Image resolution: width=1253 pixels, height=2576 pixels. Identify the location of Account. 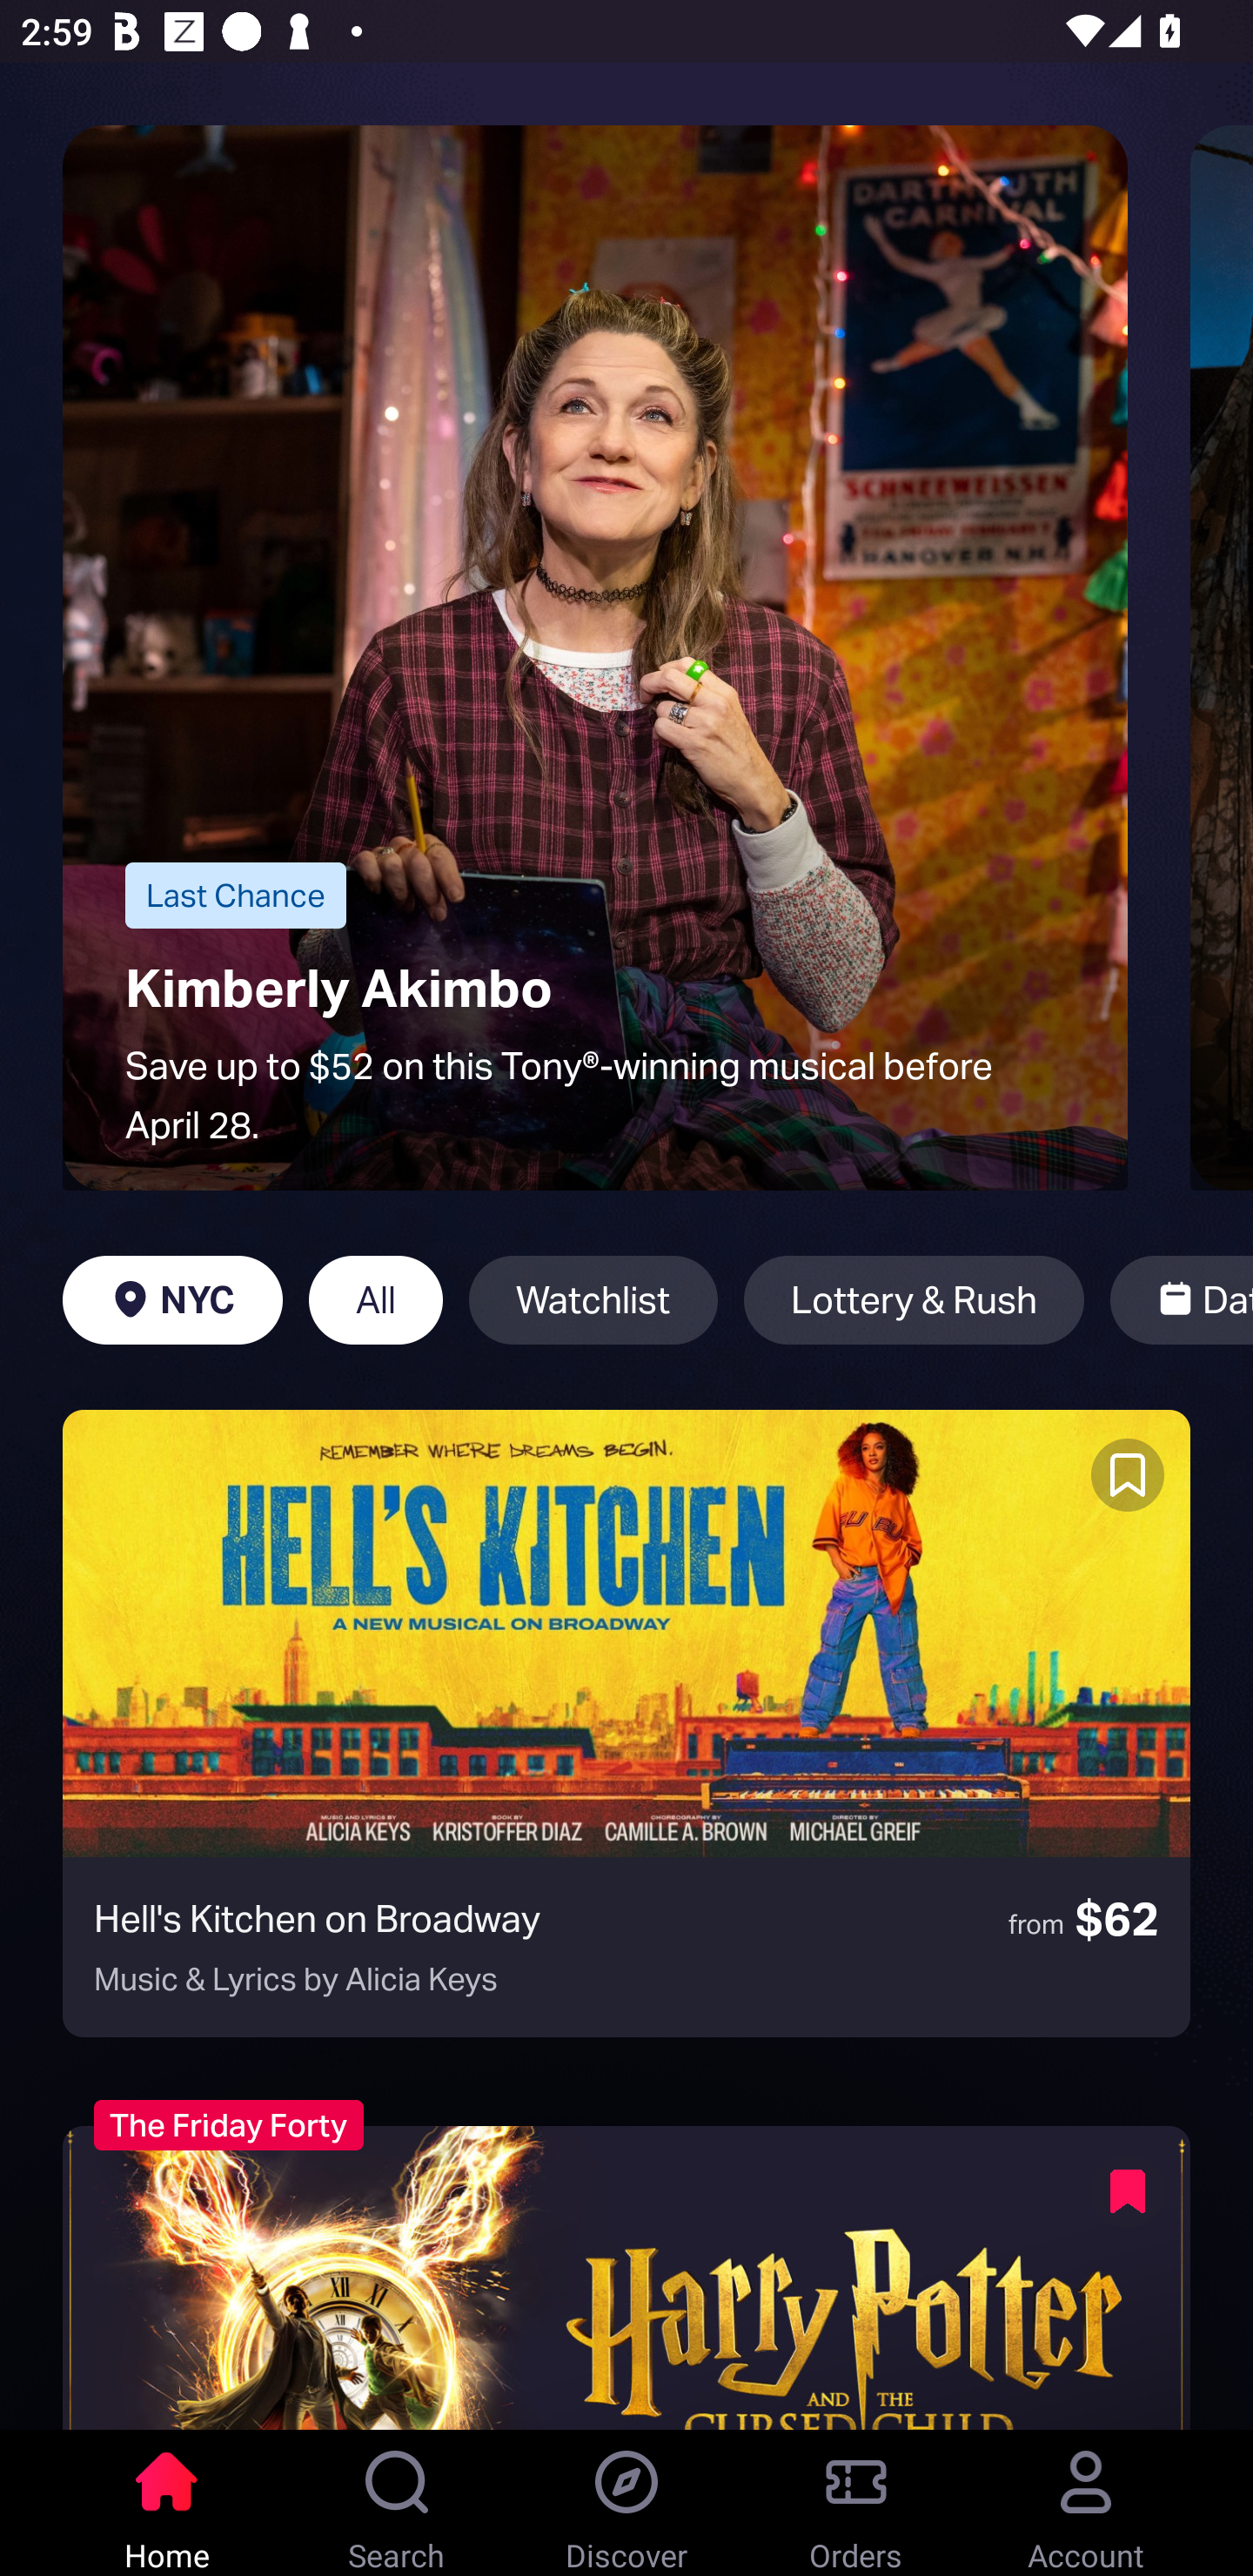
(1086, 2503).